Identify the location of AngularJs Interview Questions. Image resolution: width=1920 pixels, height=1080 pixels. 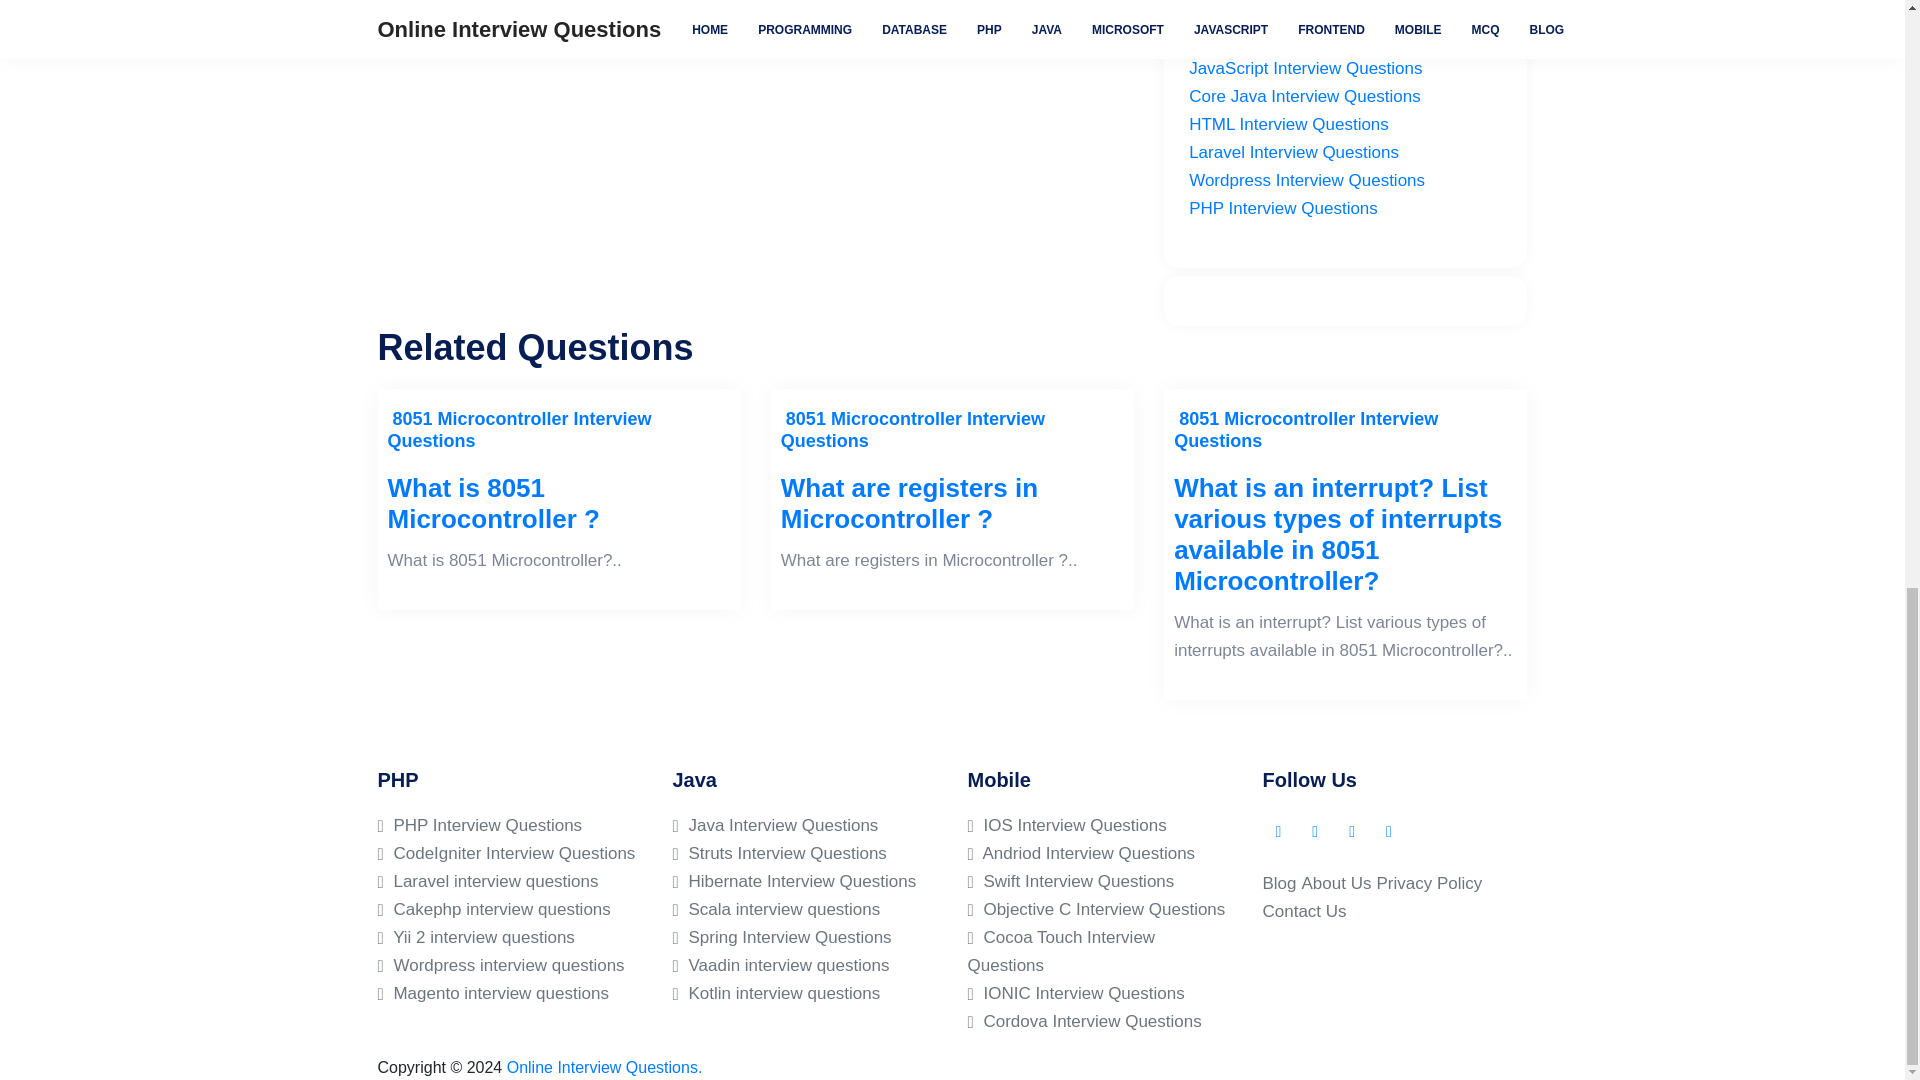
(1303, 12).